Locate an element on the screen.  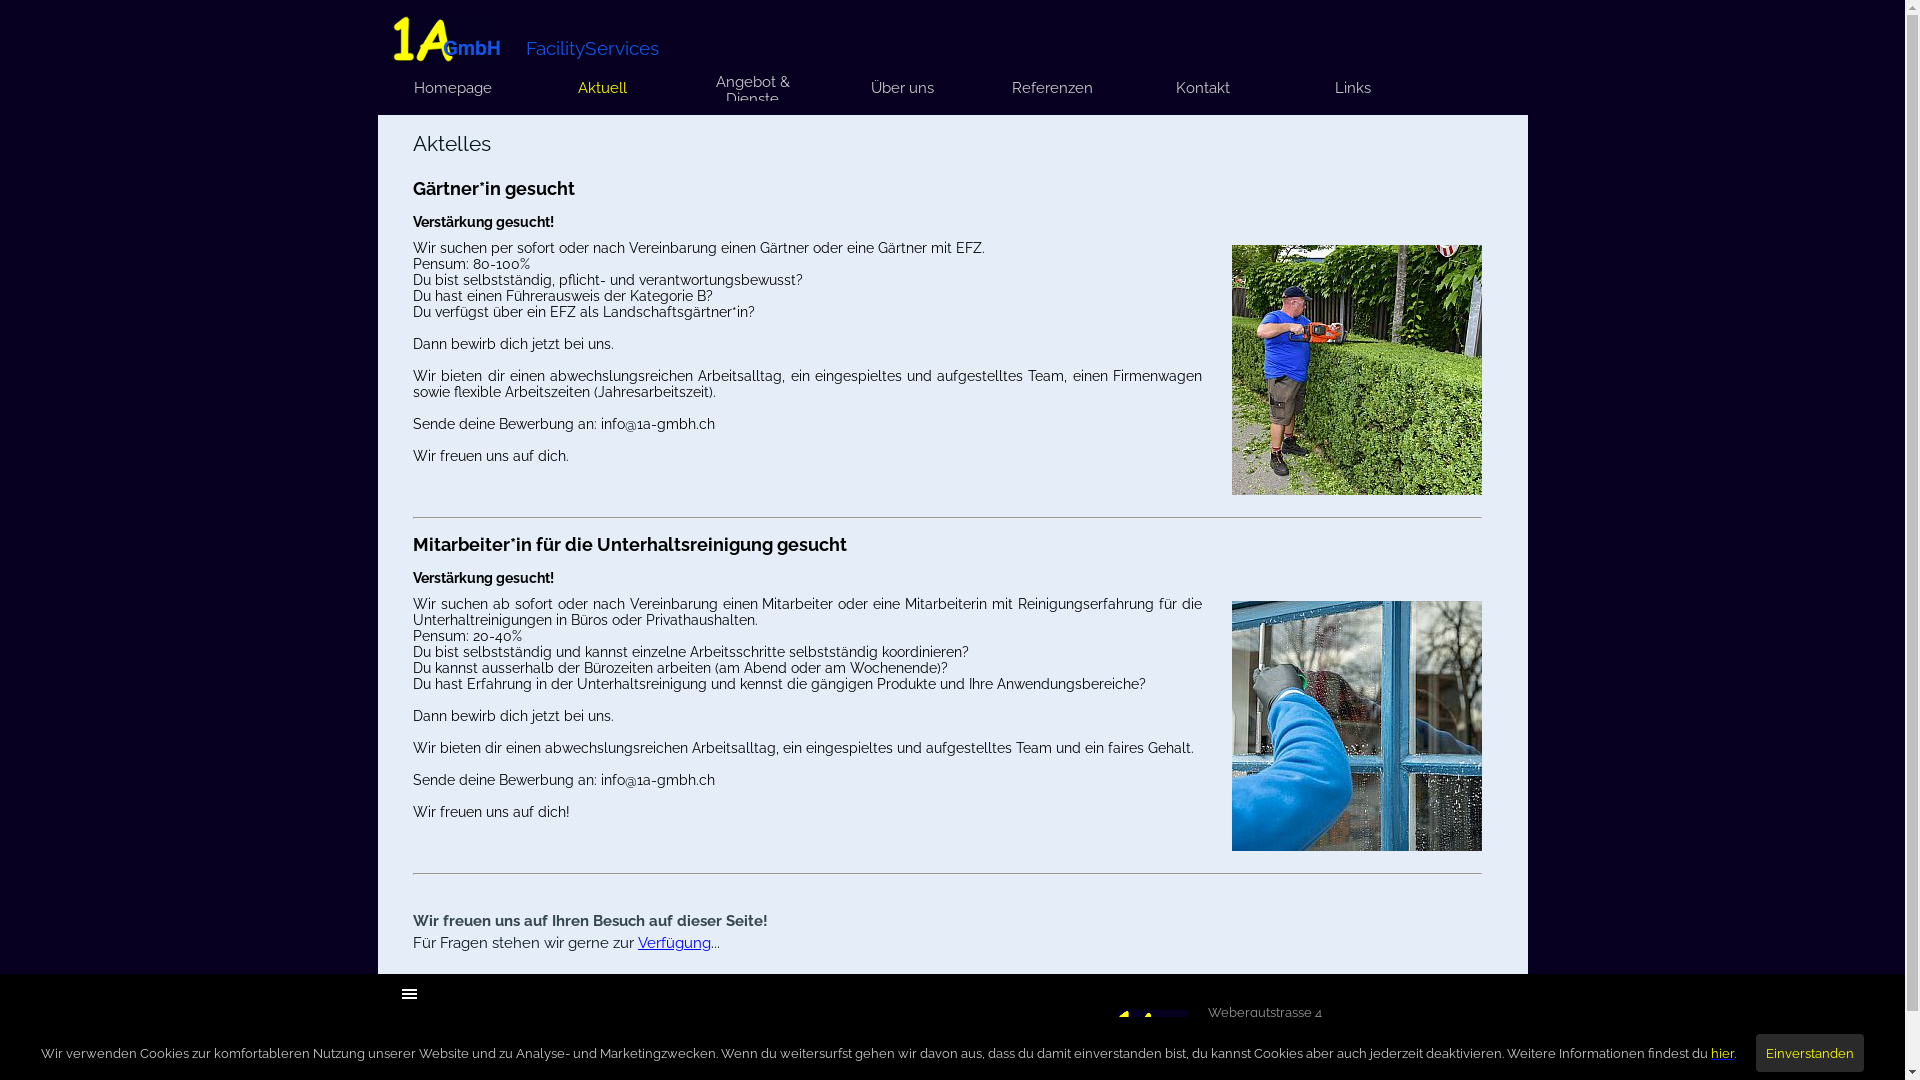
hier is located at coordinates (1722, 1053).